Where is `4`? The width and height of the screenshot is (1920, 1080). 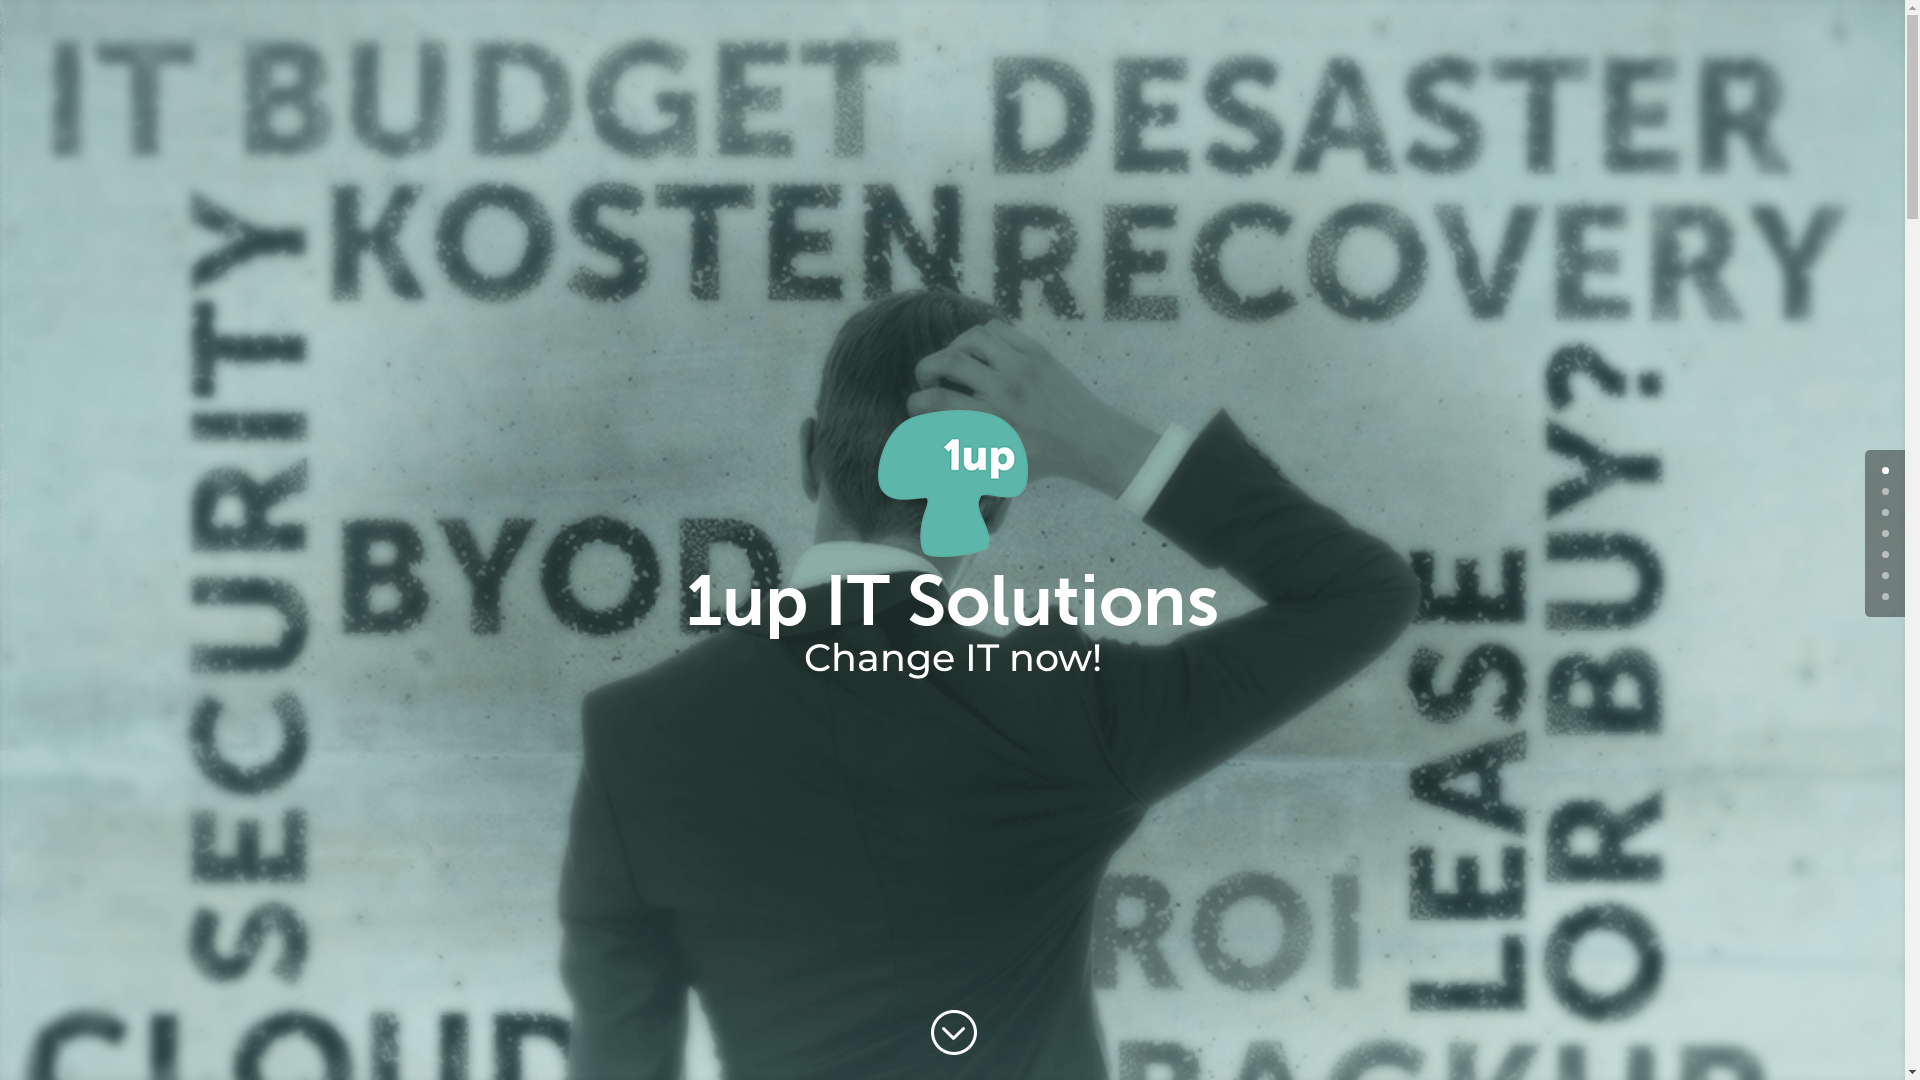 4 is located at coordinates (1886, 554).